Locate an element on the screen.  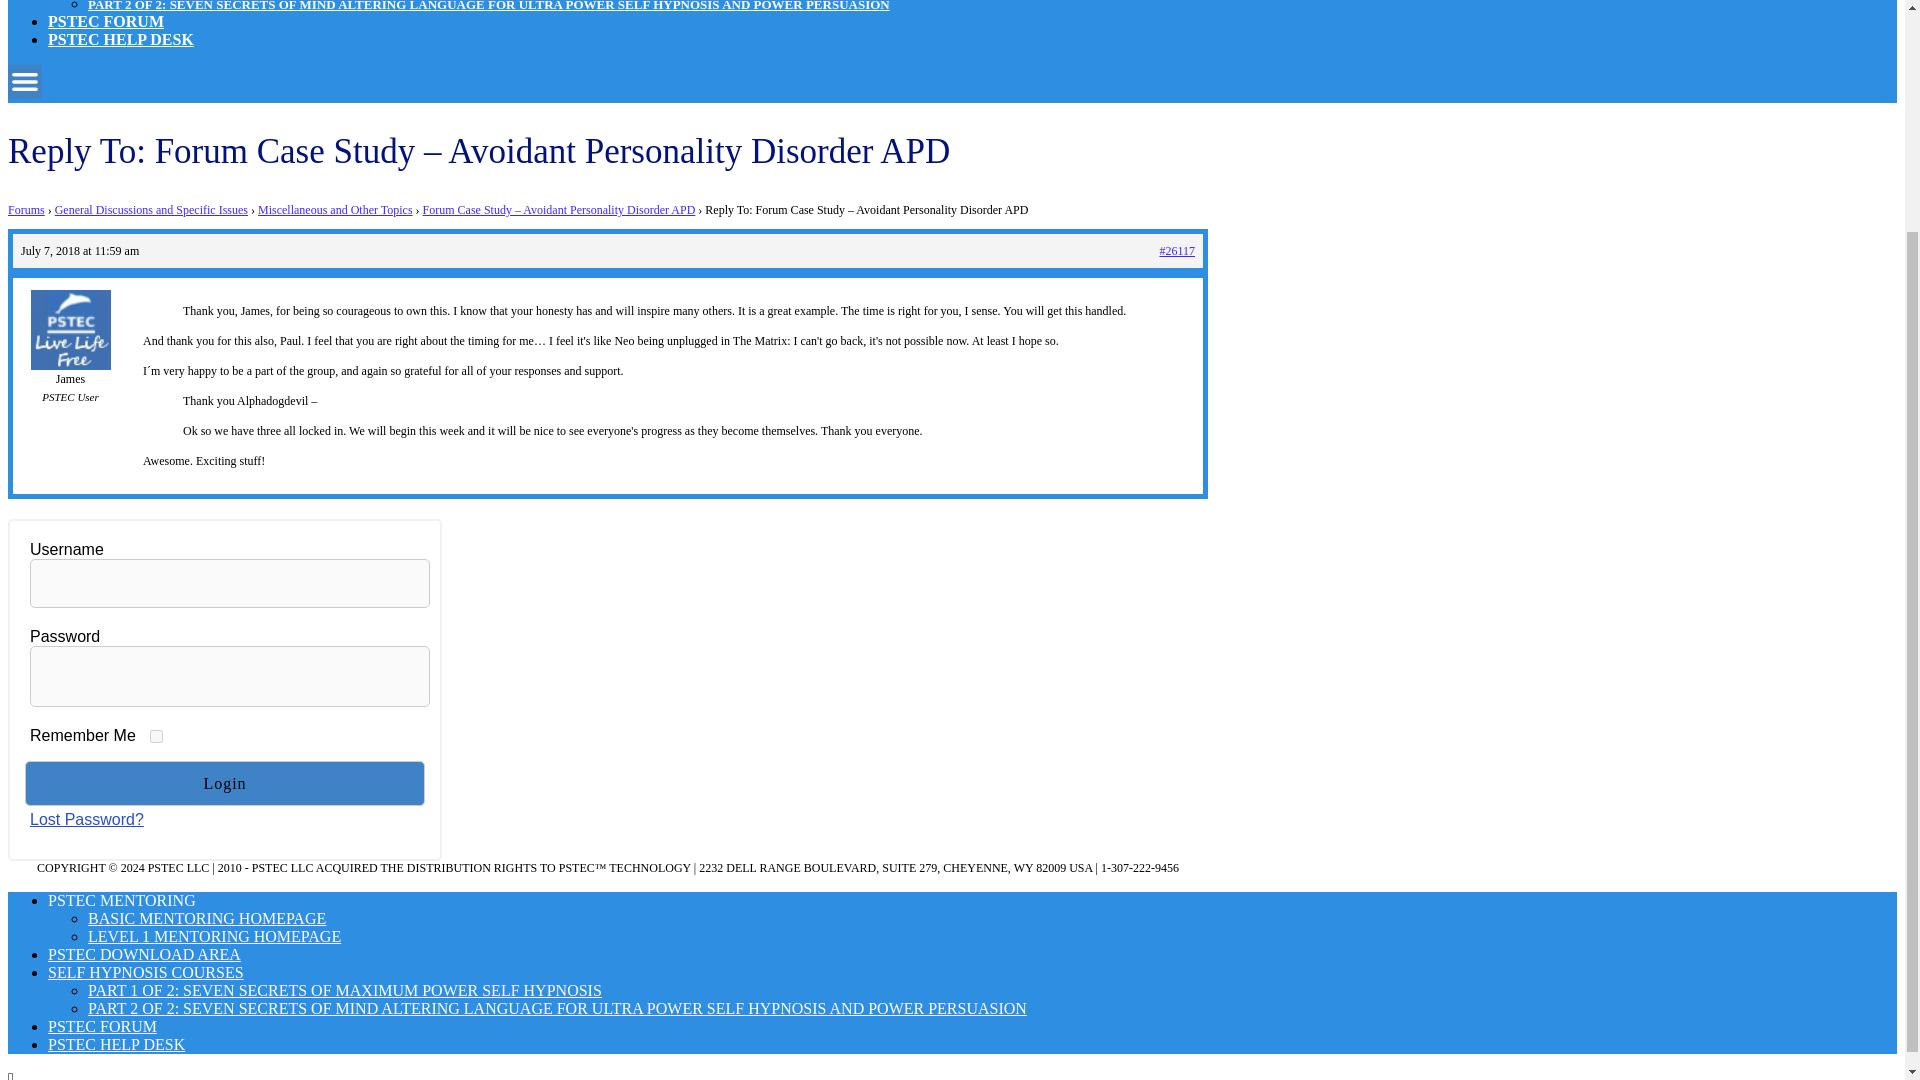
General Discussions and Specific Issues is located at coordinates (151, 210).